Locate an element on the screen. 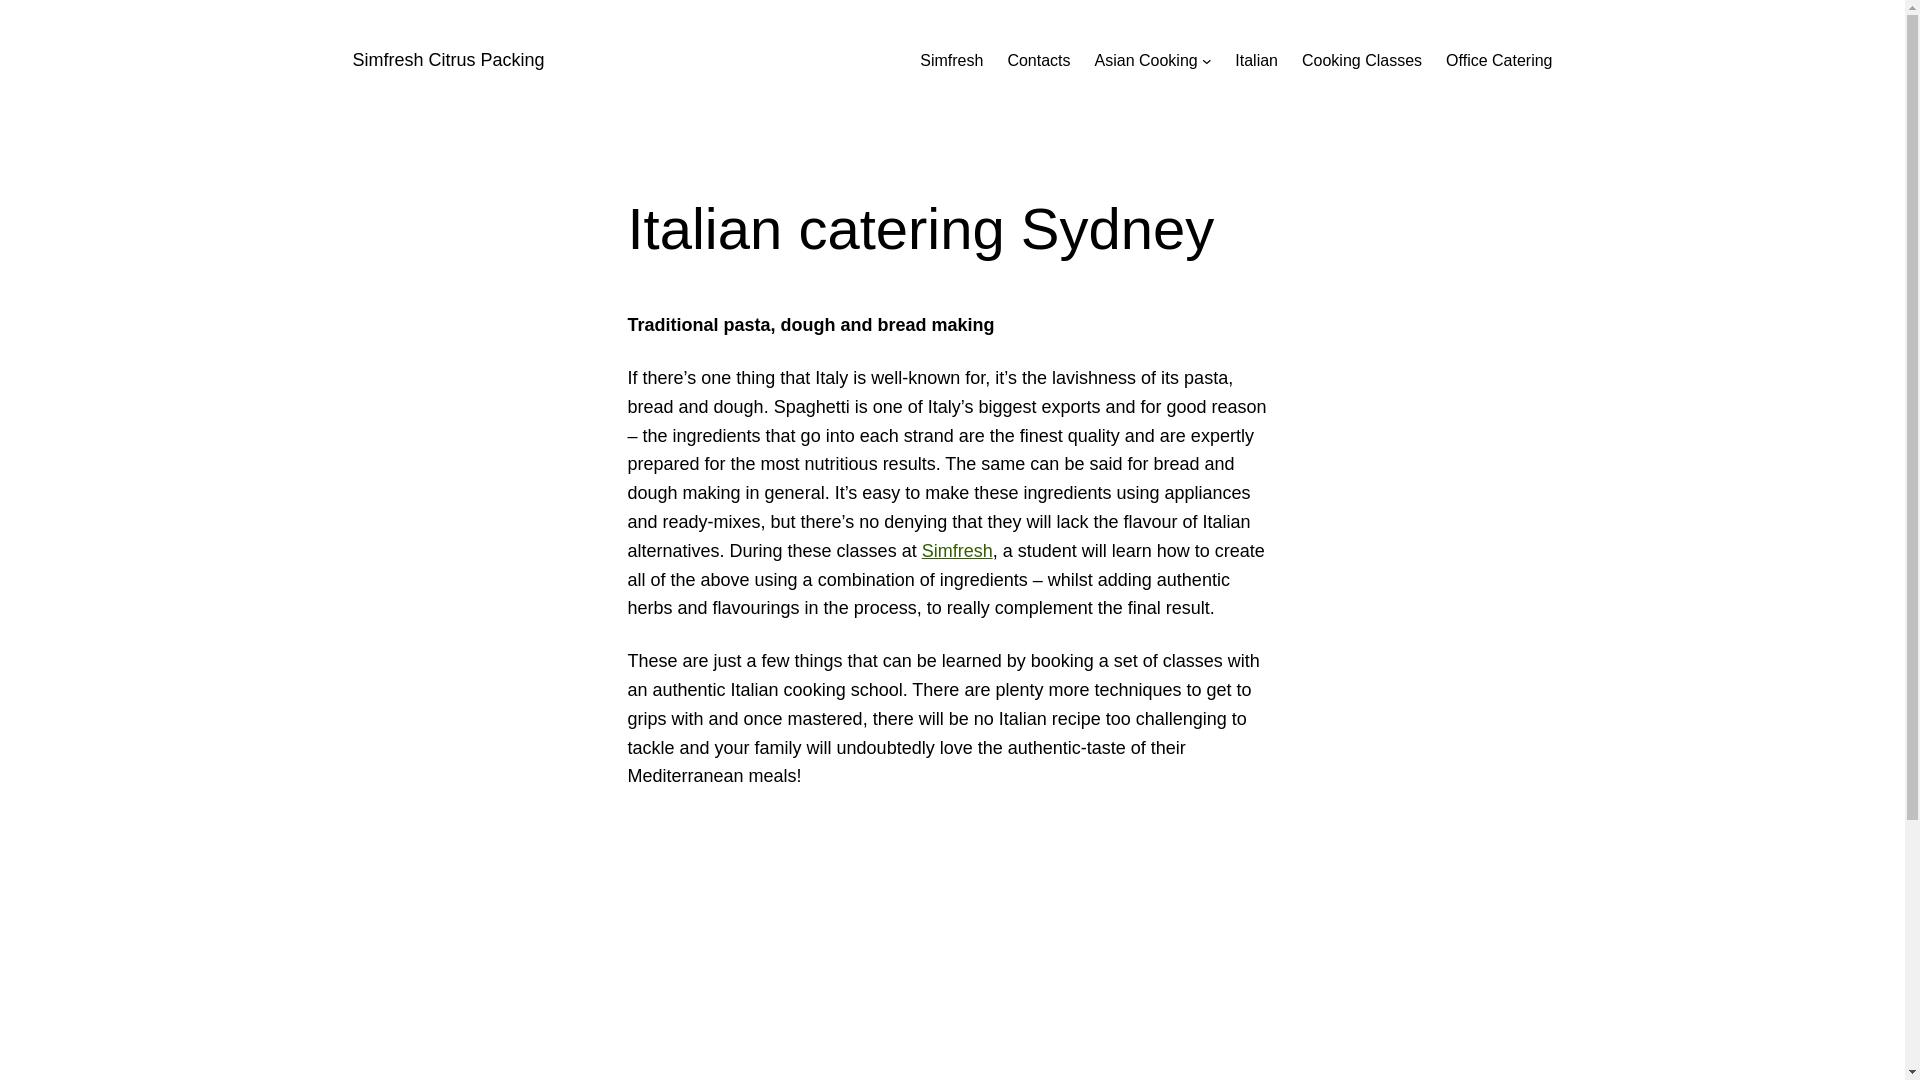 The image size is (1920, 1080). Cooking Classes is located at coordinates (1362, 61).